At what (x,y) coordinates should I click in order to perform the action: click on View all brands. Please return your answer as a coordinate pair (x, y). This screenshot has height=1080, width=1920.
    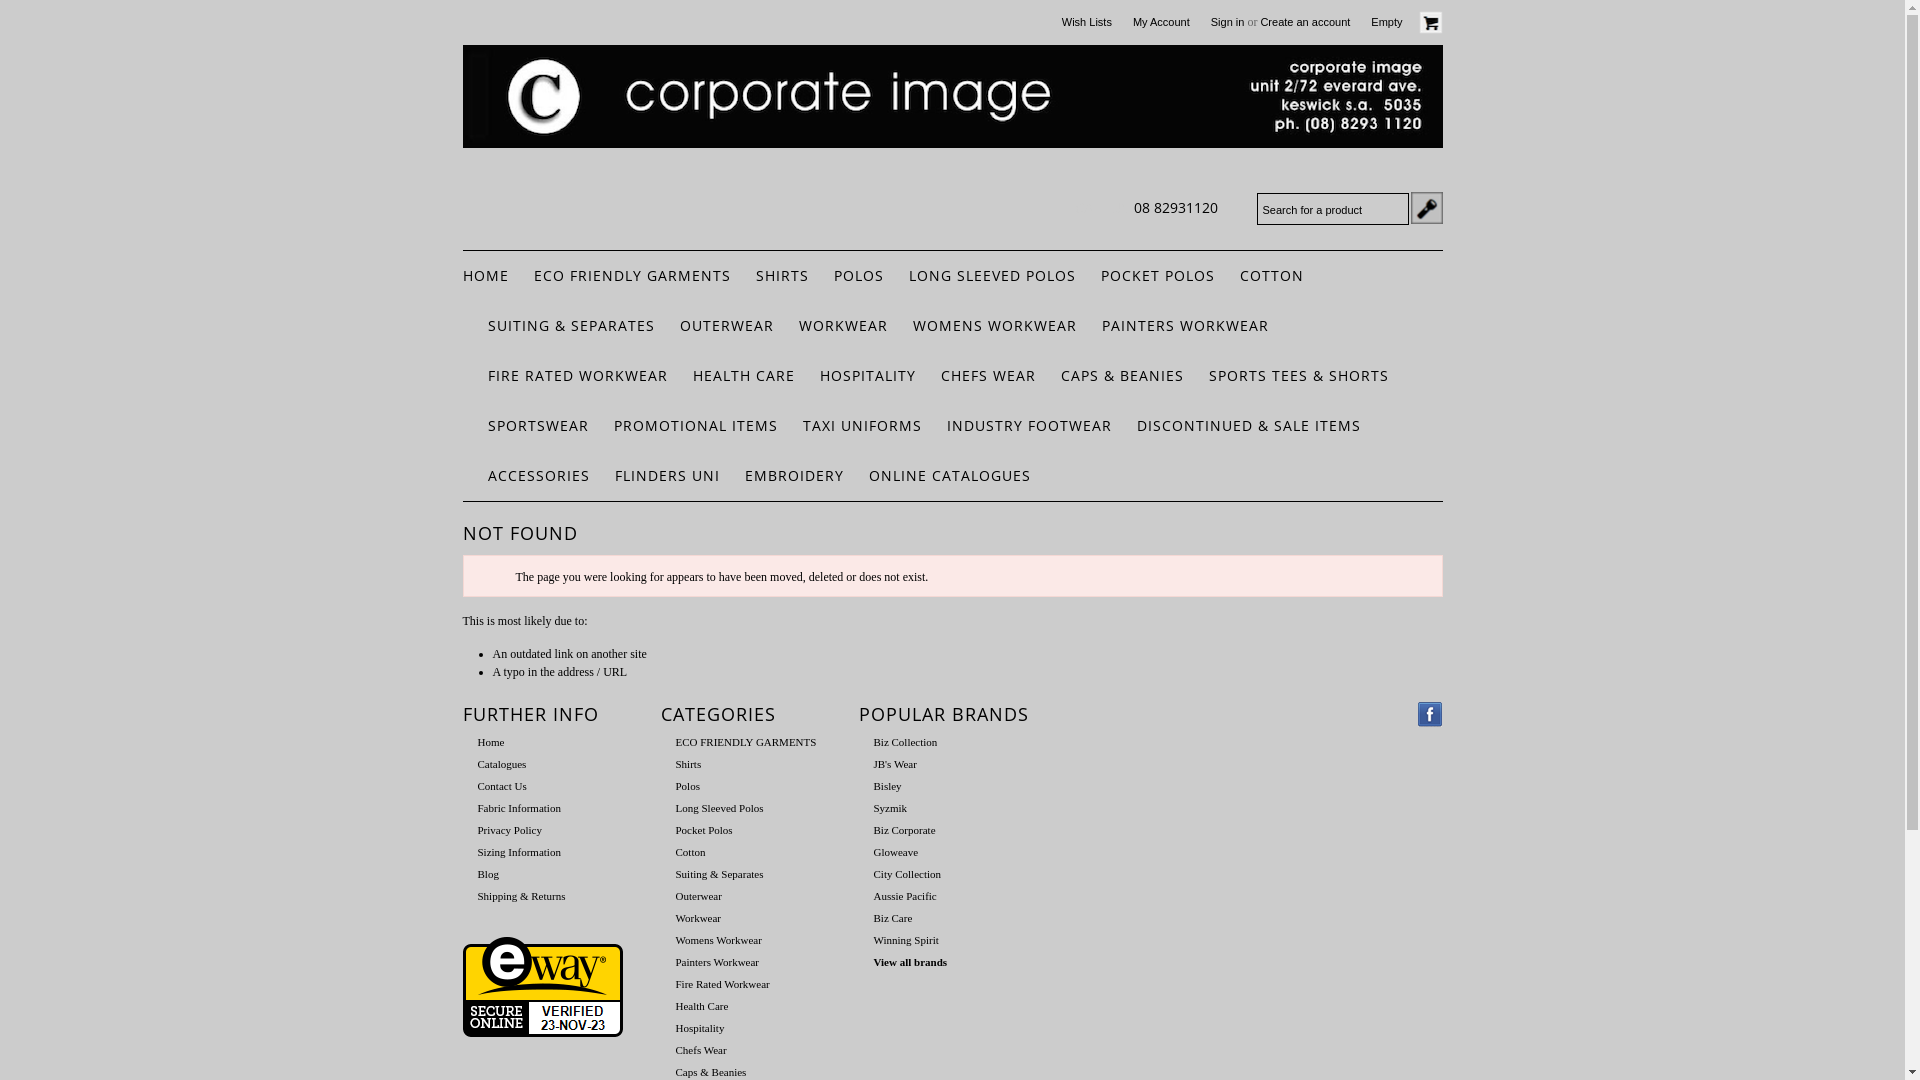
    Looking at the image, I should click on (911, 962).